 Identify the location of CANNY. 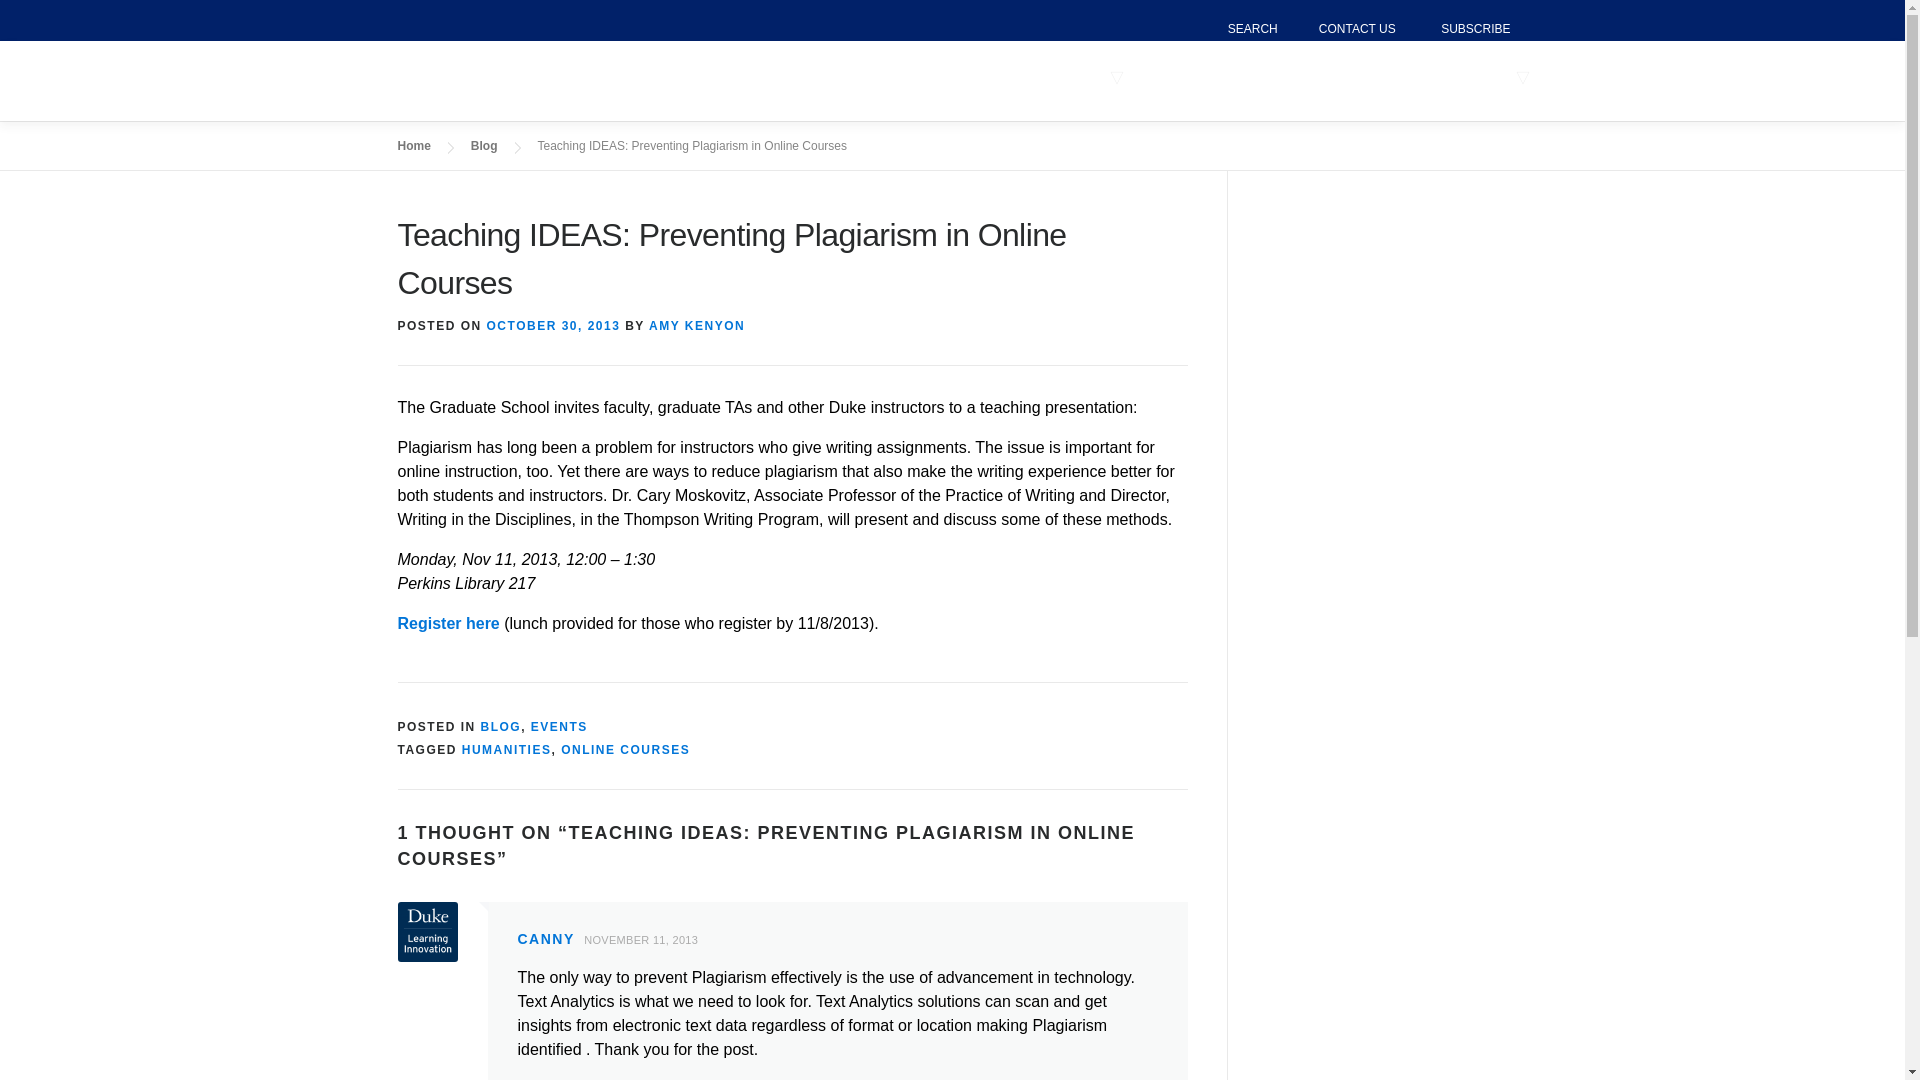
(546, 938).